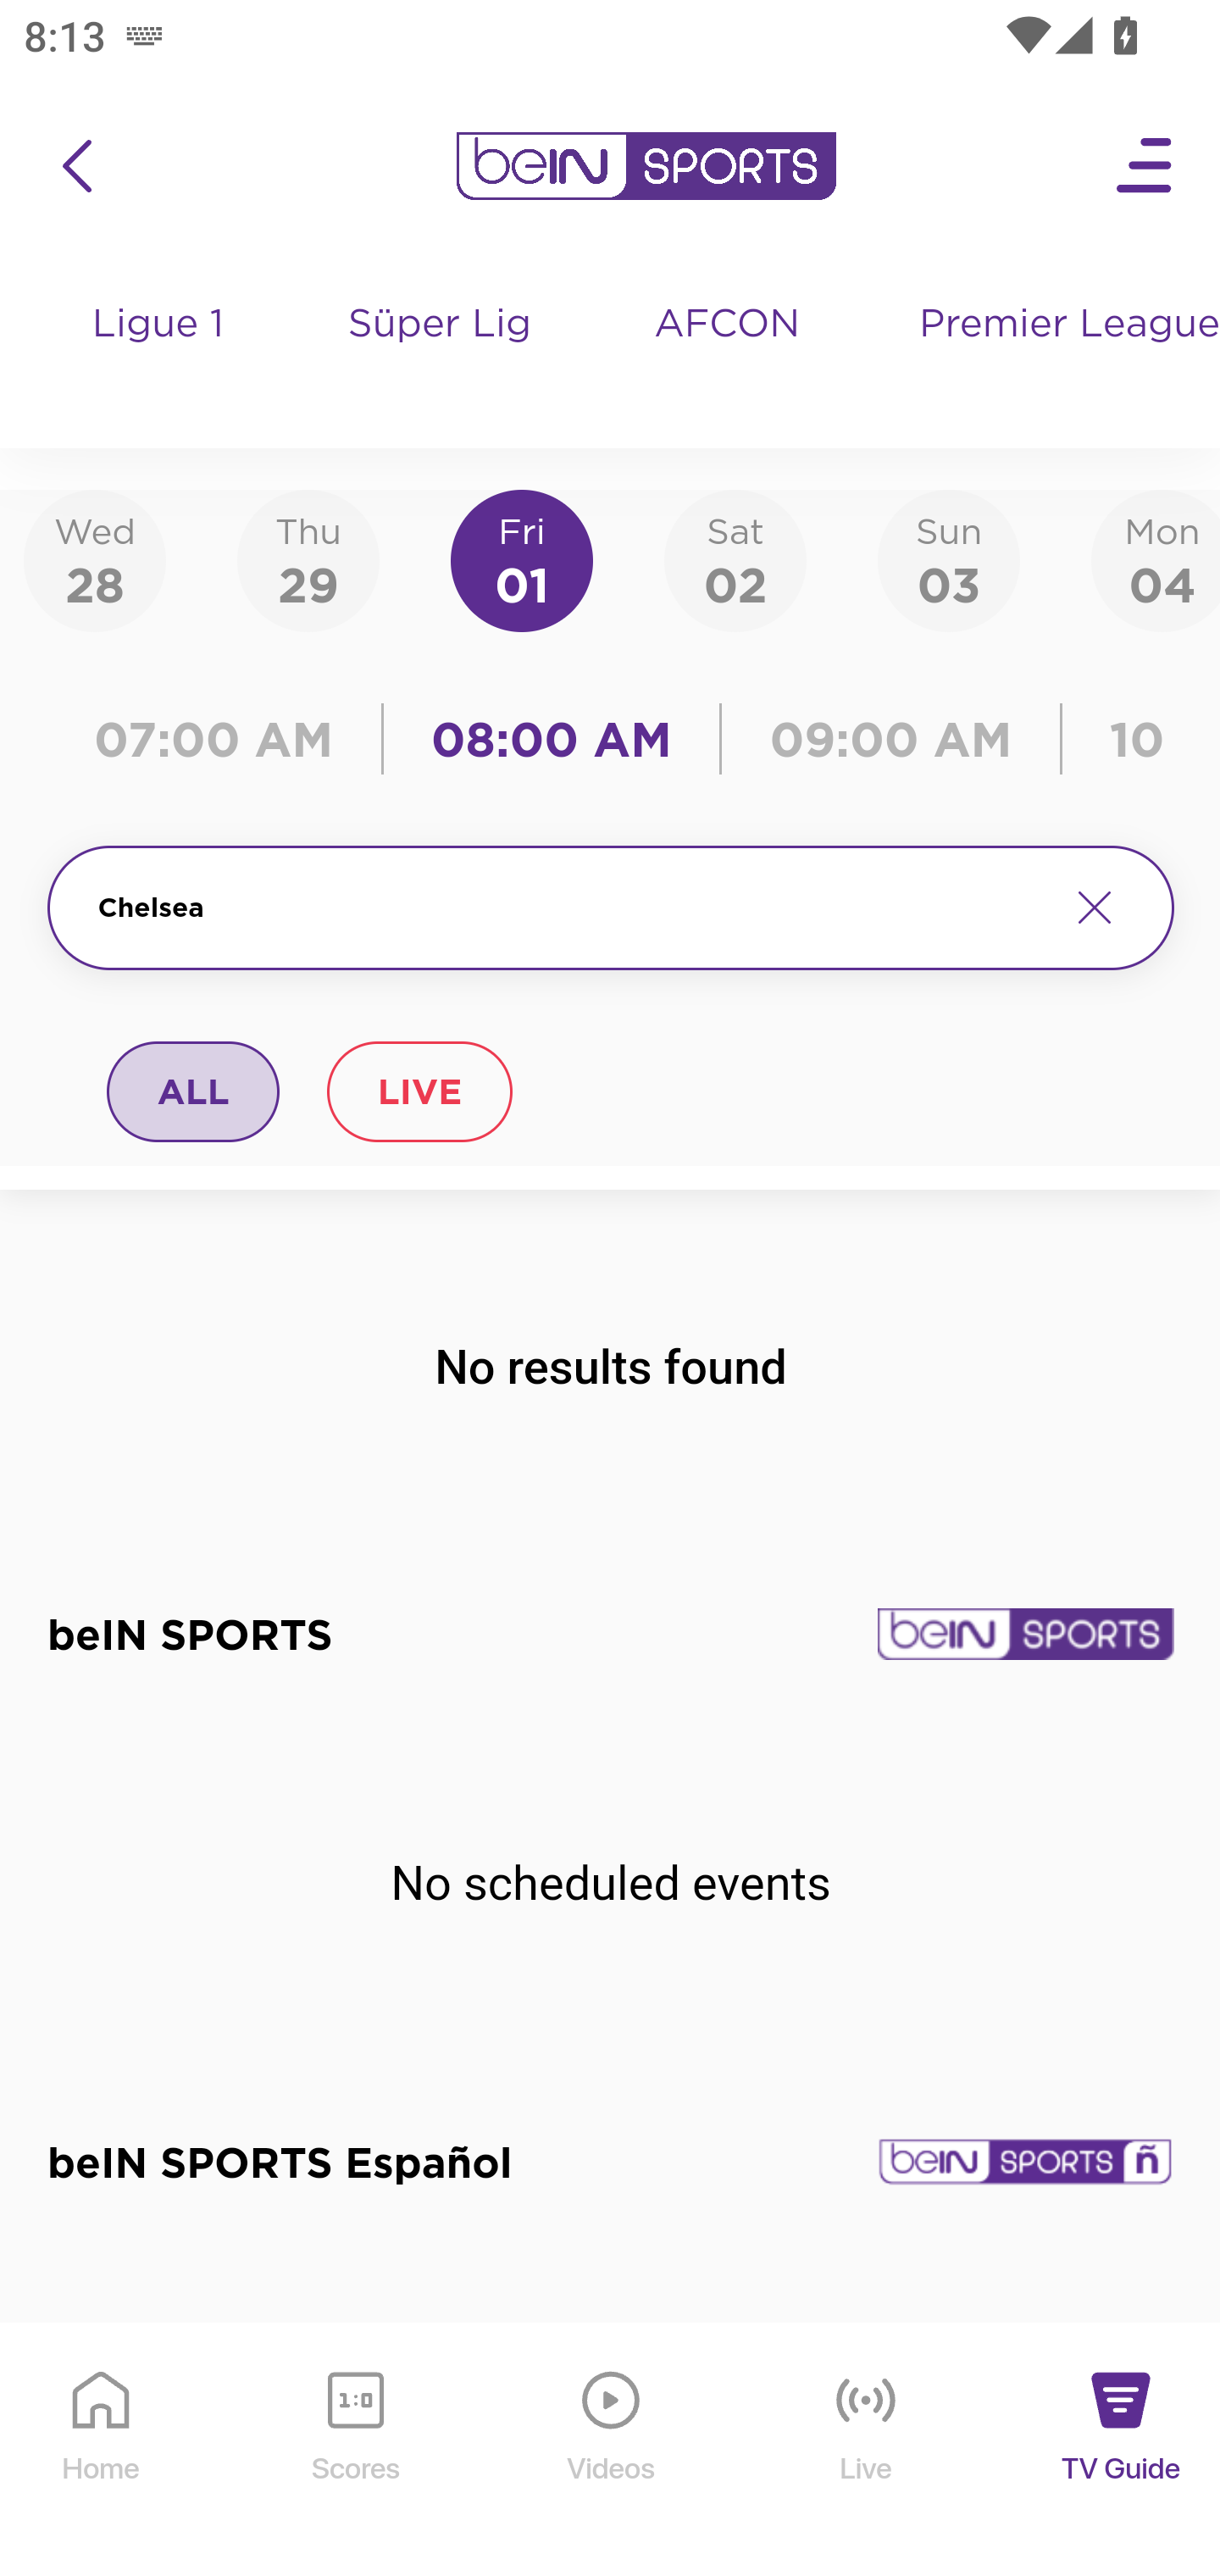 The image size is (1220, 2576). I want to click on Open Menu Icon, so click(1145, 166).